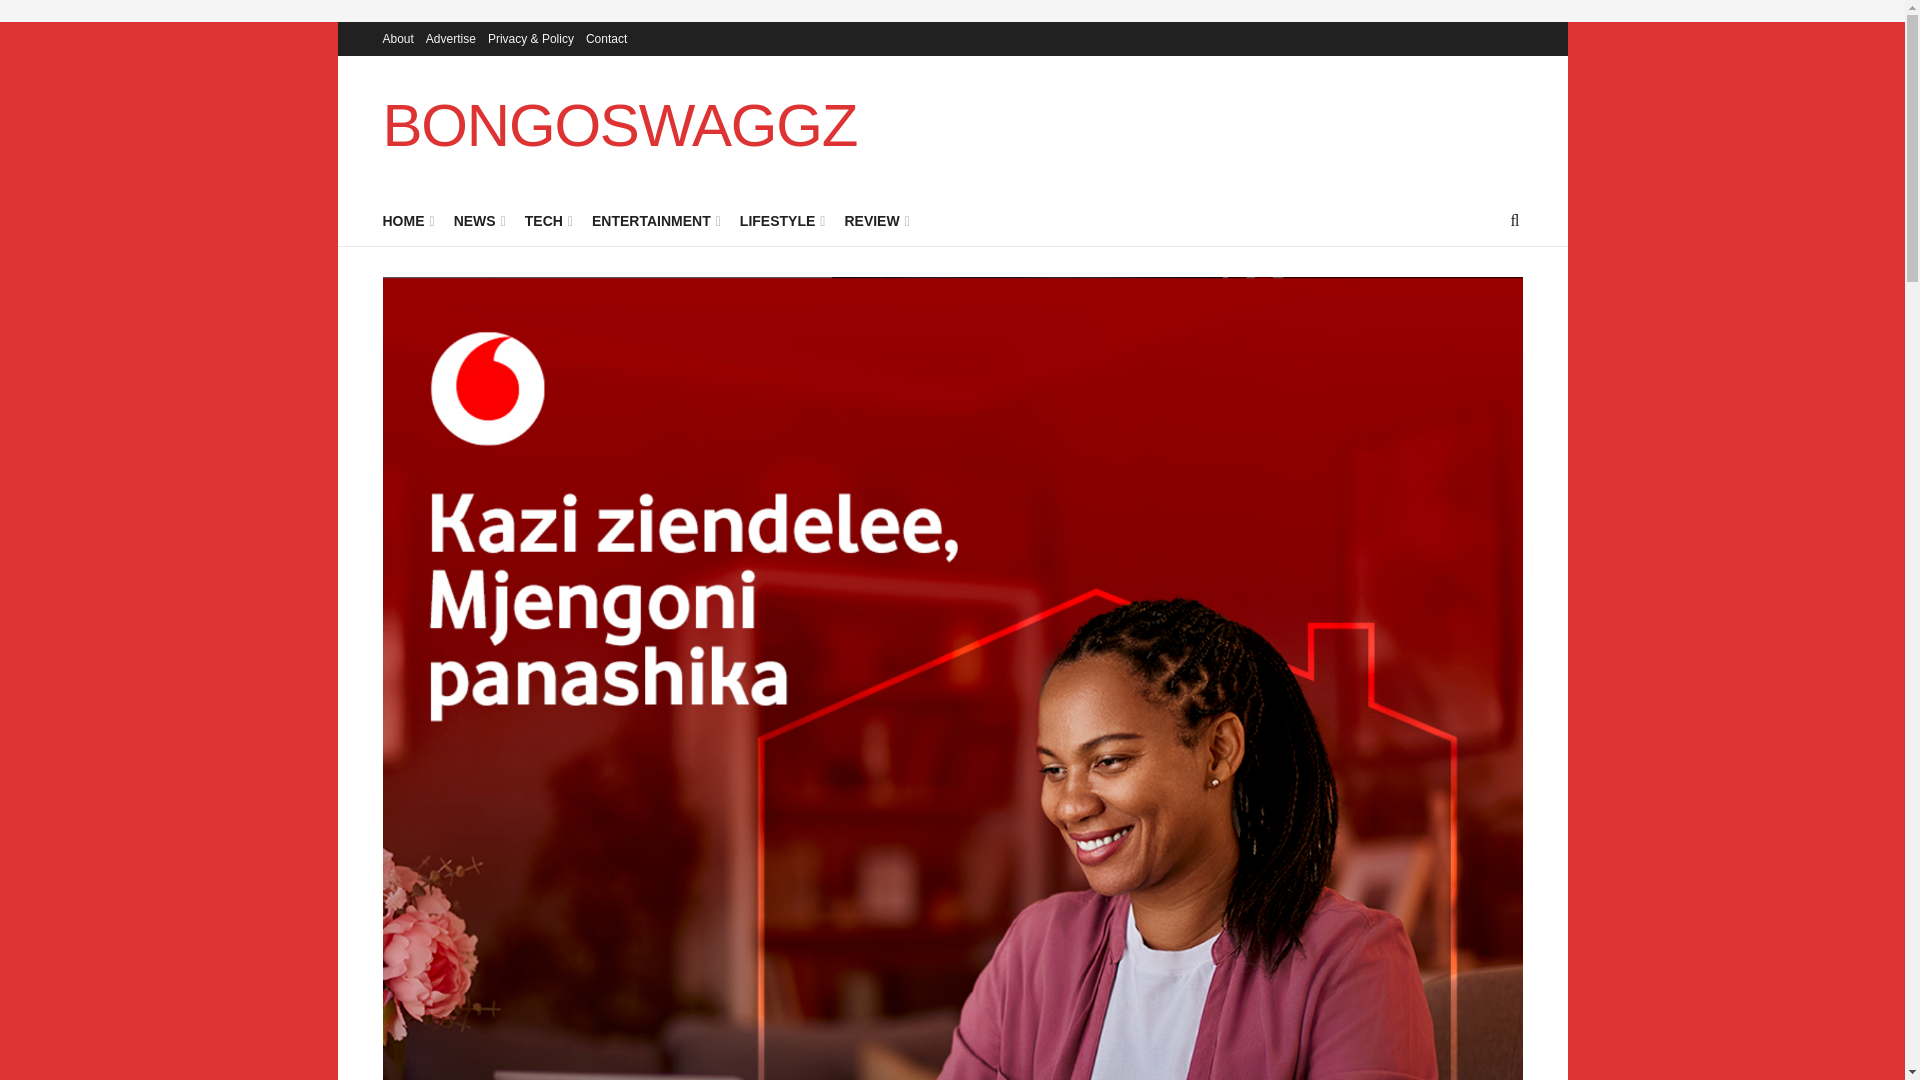 The height and width of the screenshot is (1080, 1920). What do you see at coordinates (478, 221) in the screenshot?
I see `NEWS` at bounding box center [478, 221].